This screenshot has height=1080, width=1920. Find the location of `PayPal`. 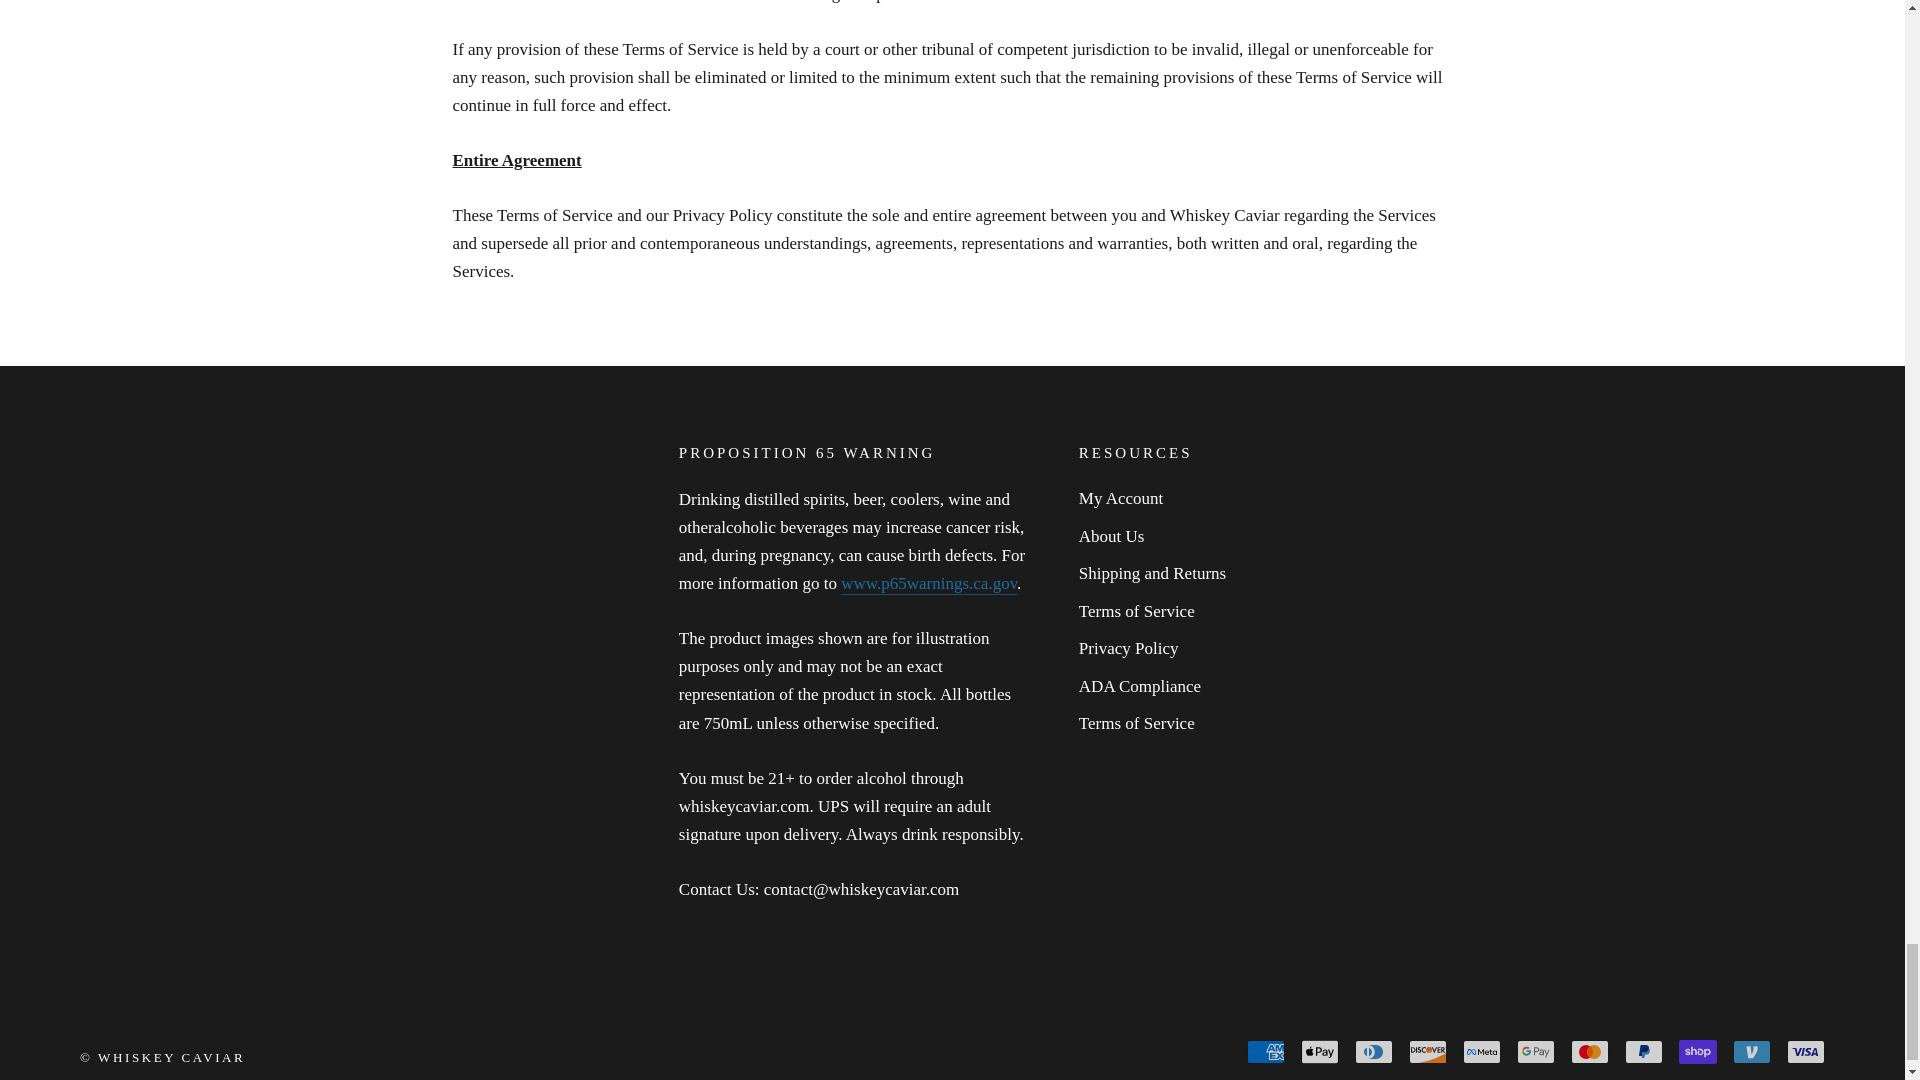

PayPal is located at coordinates (1643, 1052).